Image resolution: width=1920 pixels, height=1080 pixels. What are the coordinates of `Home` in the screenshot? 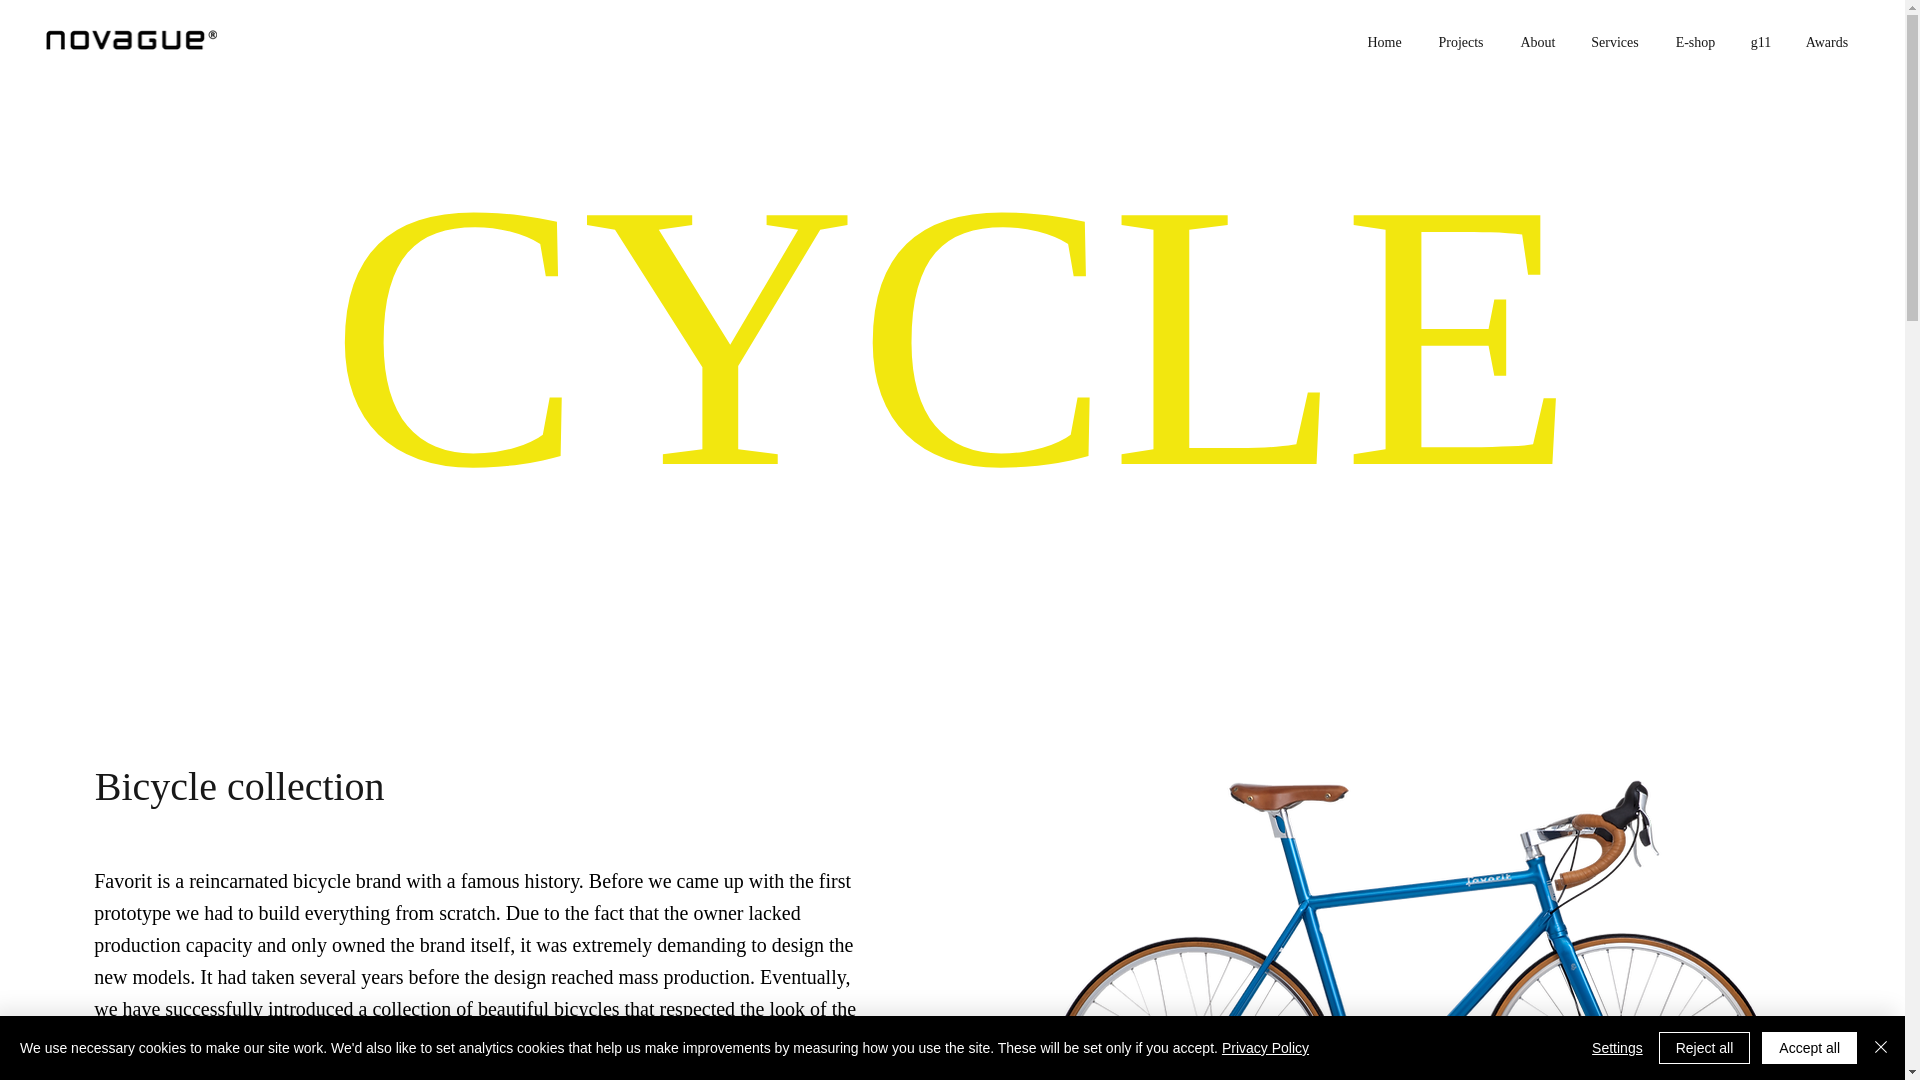 It's located at (1384, 40).